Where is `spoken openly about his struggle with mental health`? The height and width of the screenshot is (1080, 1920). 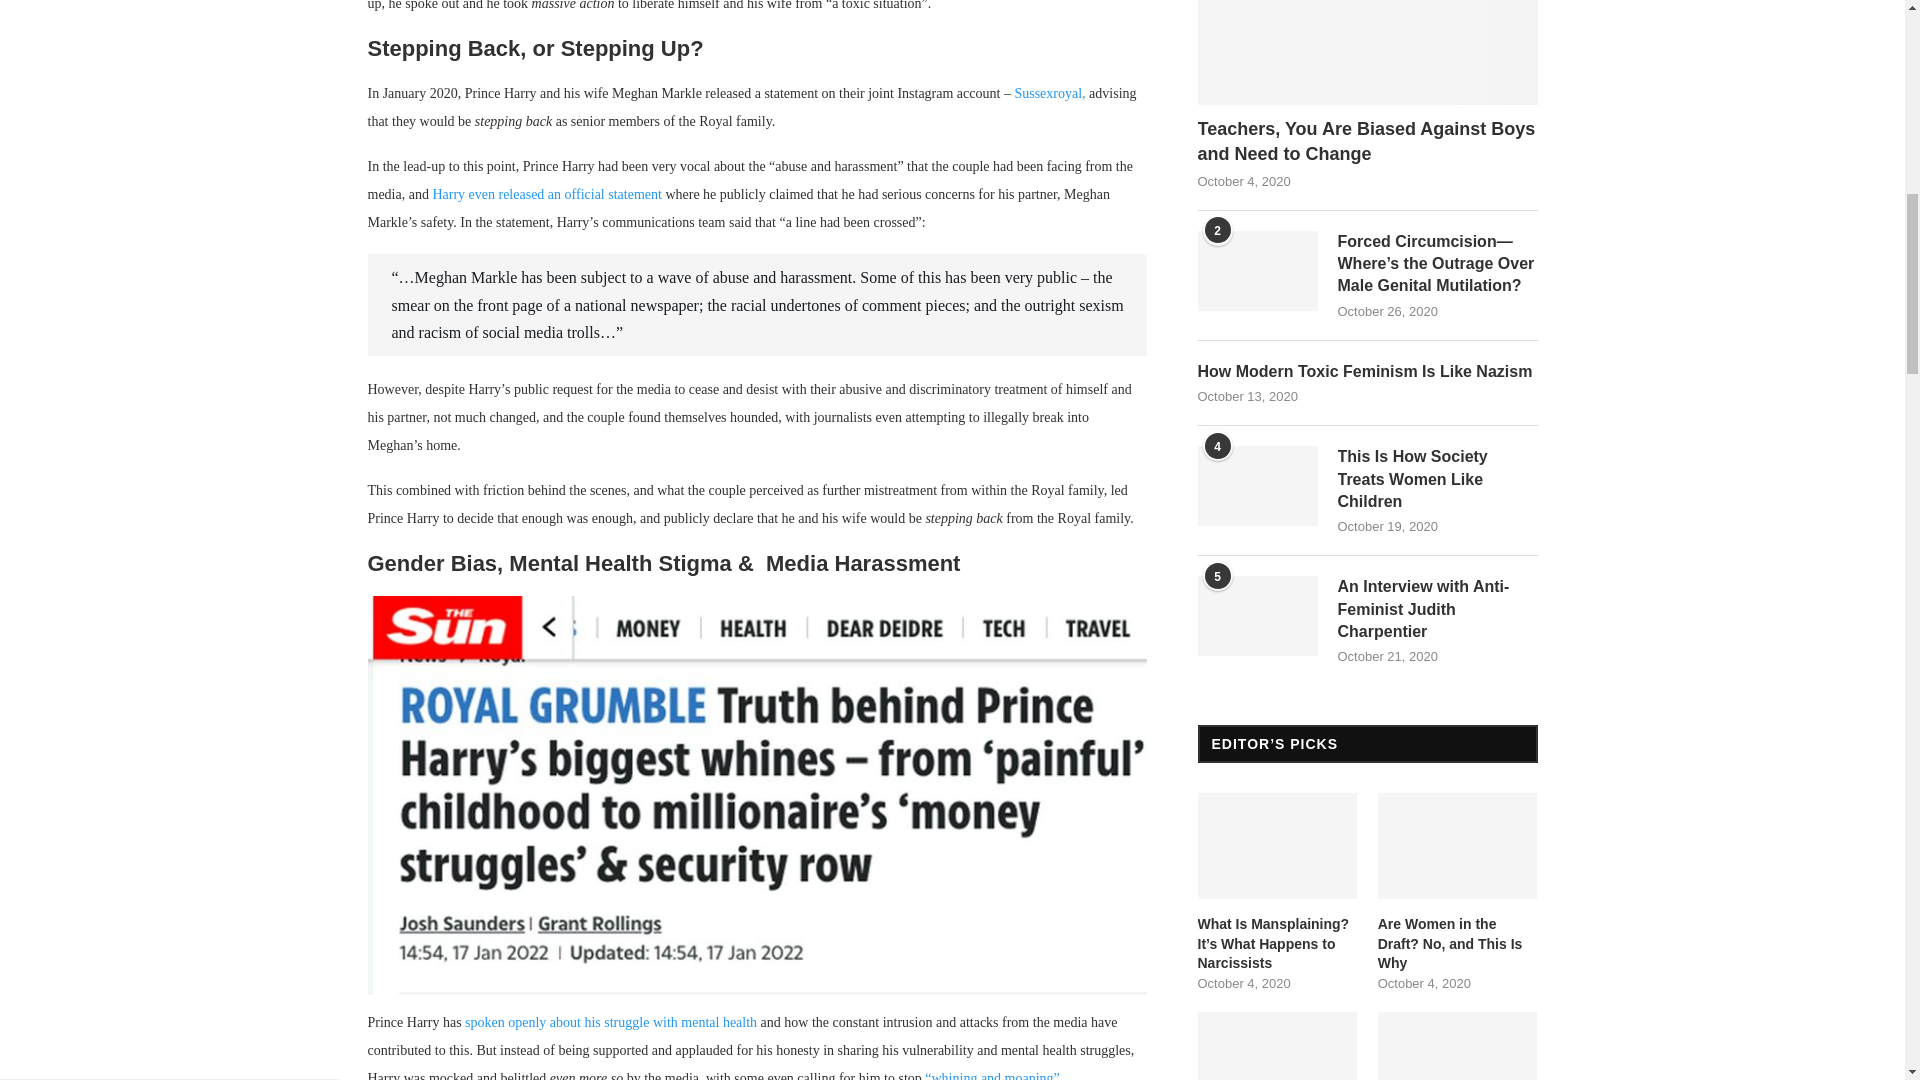 spoken openly about his struggle with mental health is located at coordinates (610, 1022).